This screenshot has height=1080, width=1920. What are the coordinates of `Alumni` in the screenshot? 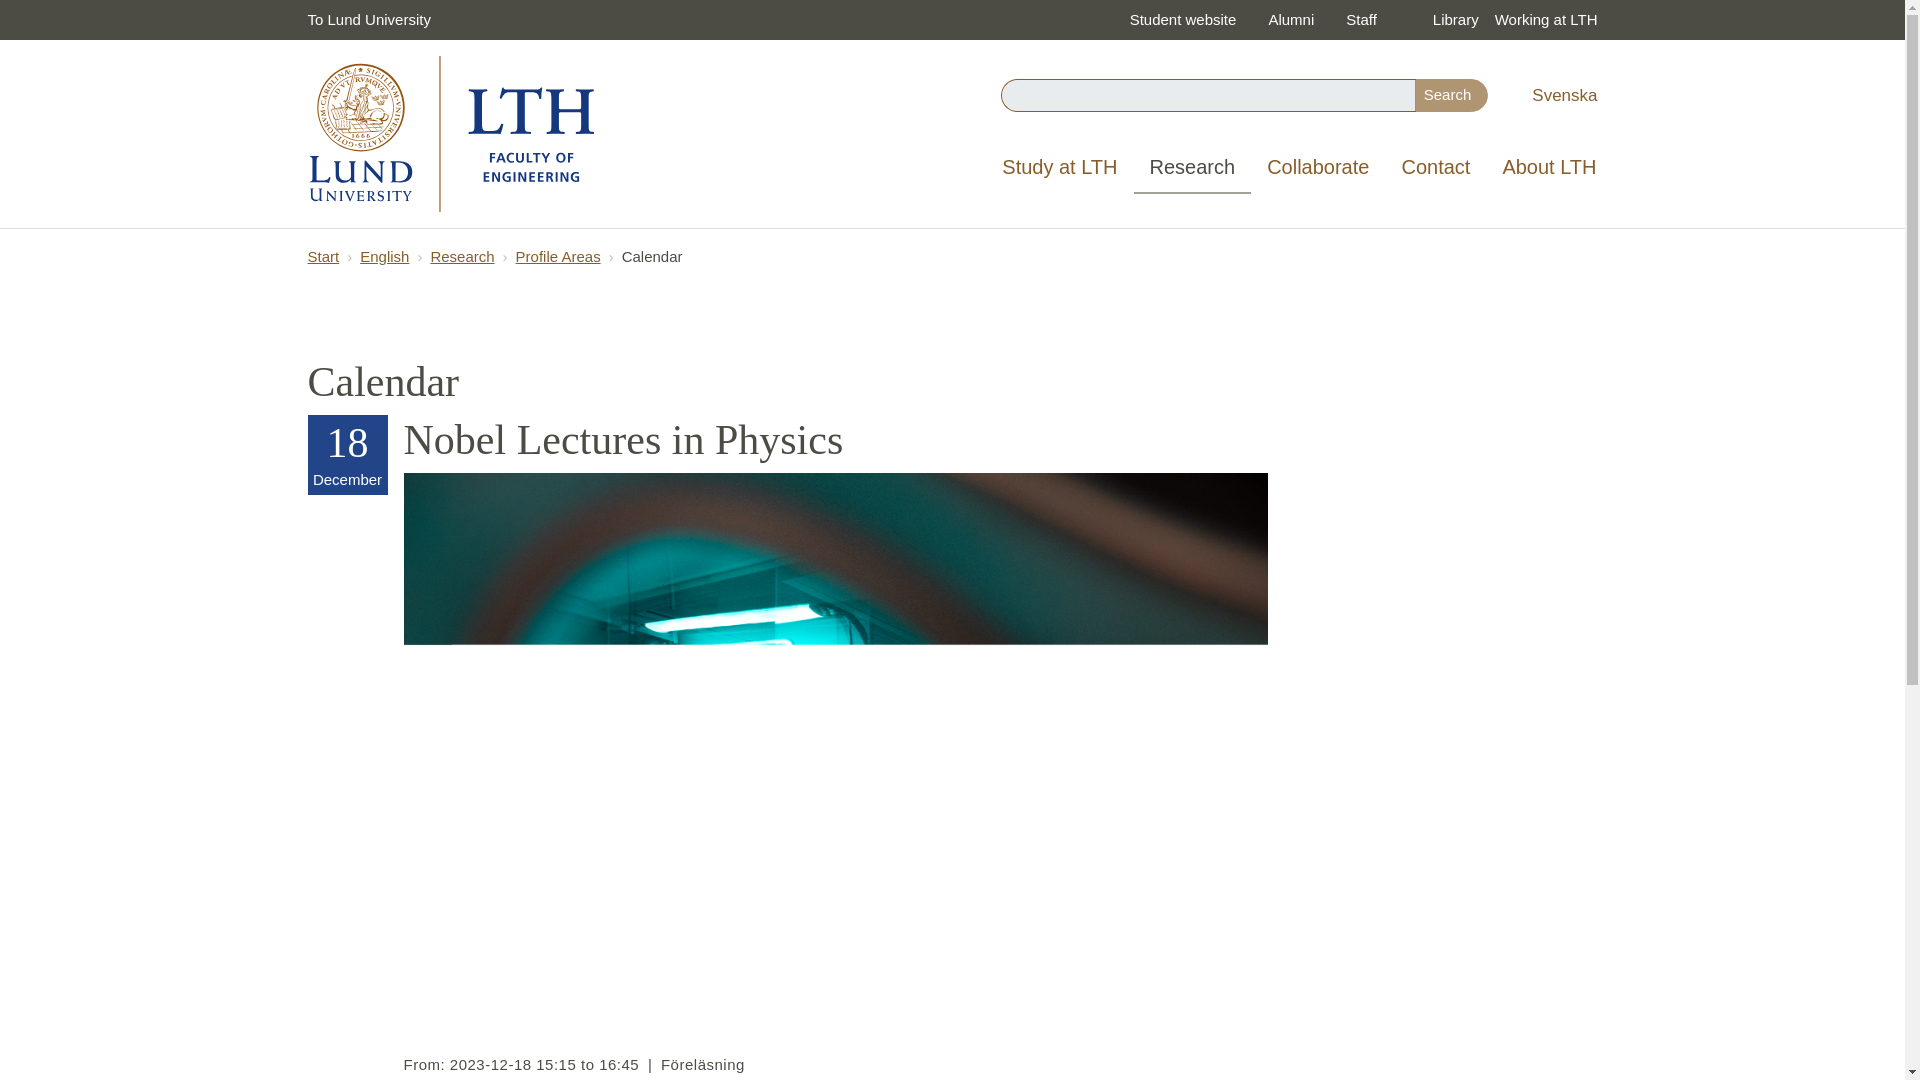 It's located at (1290, 20).